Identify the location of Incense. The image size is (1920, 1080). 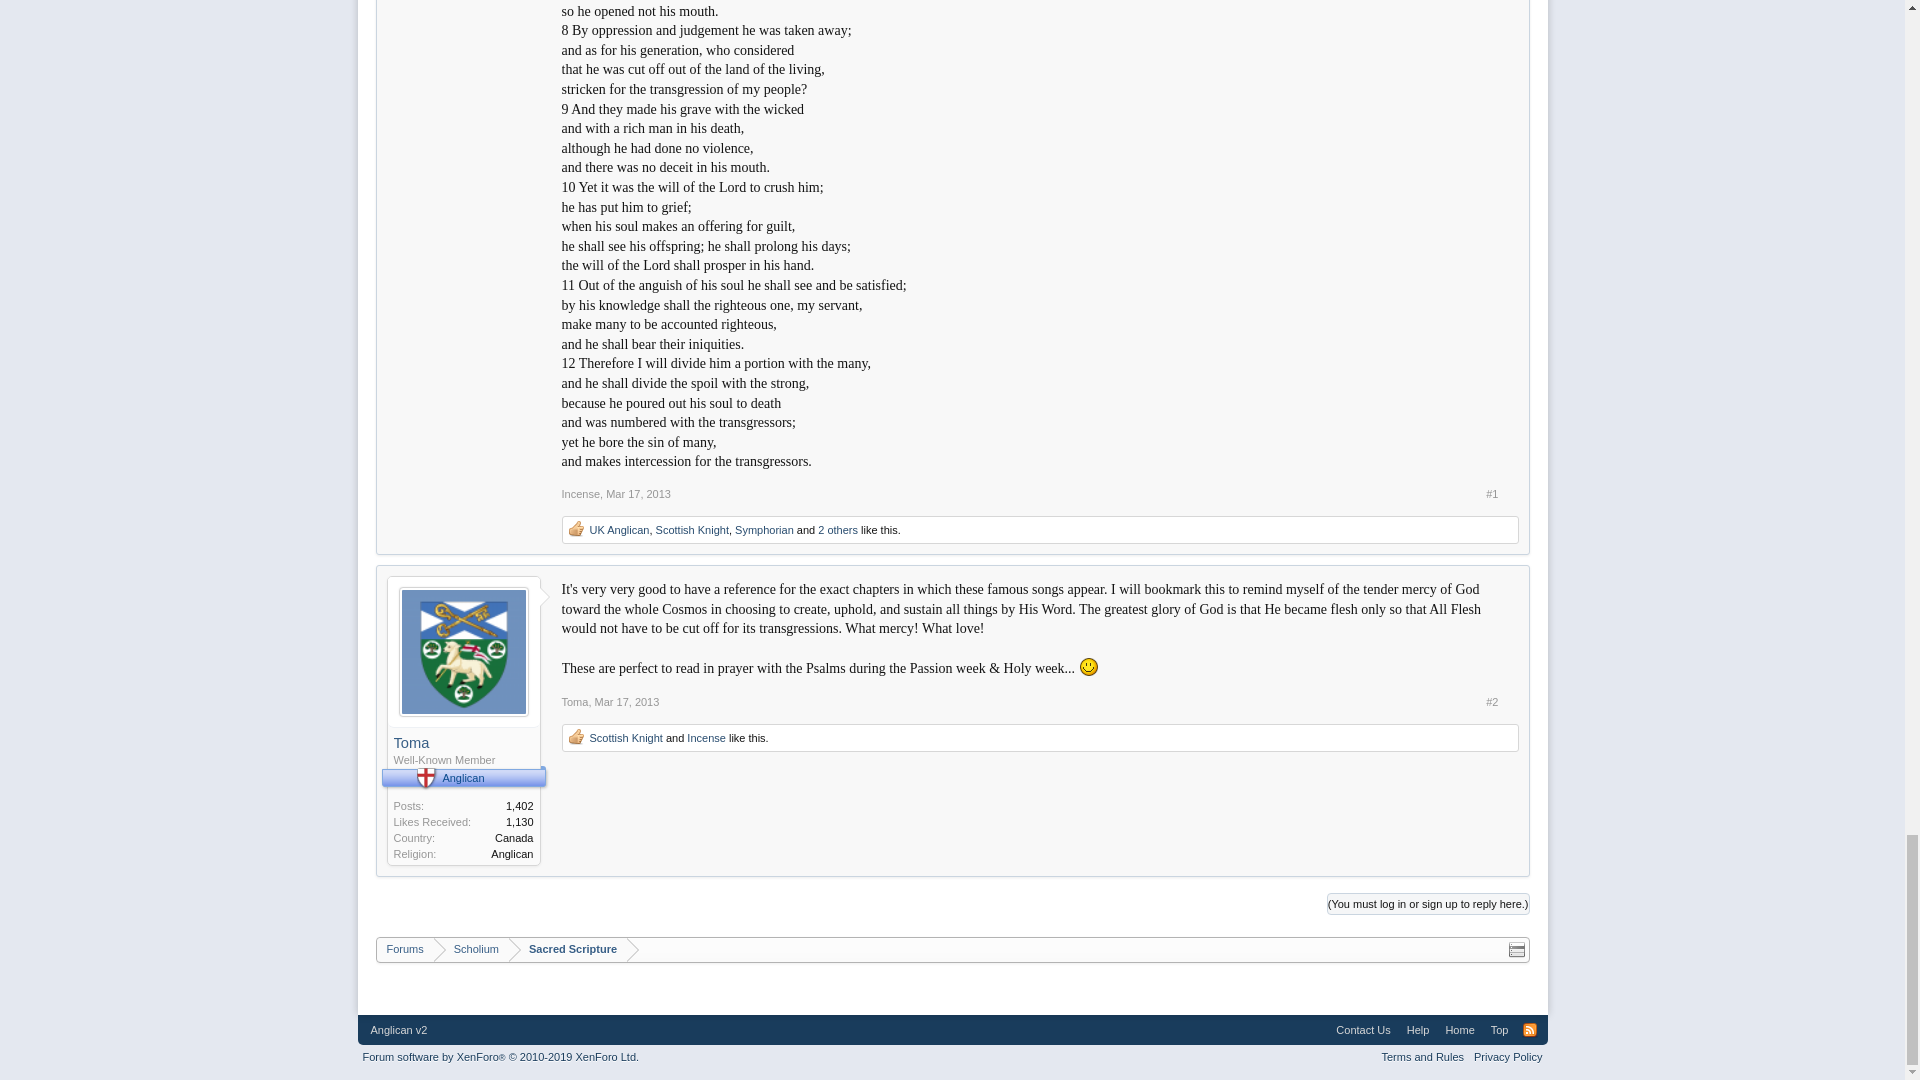
(581, 494).